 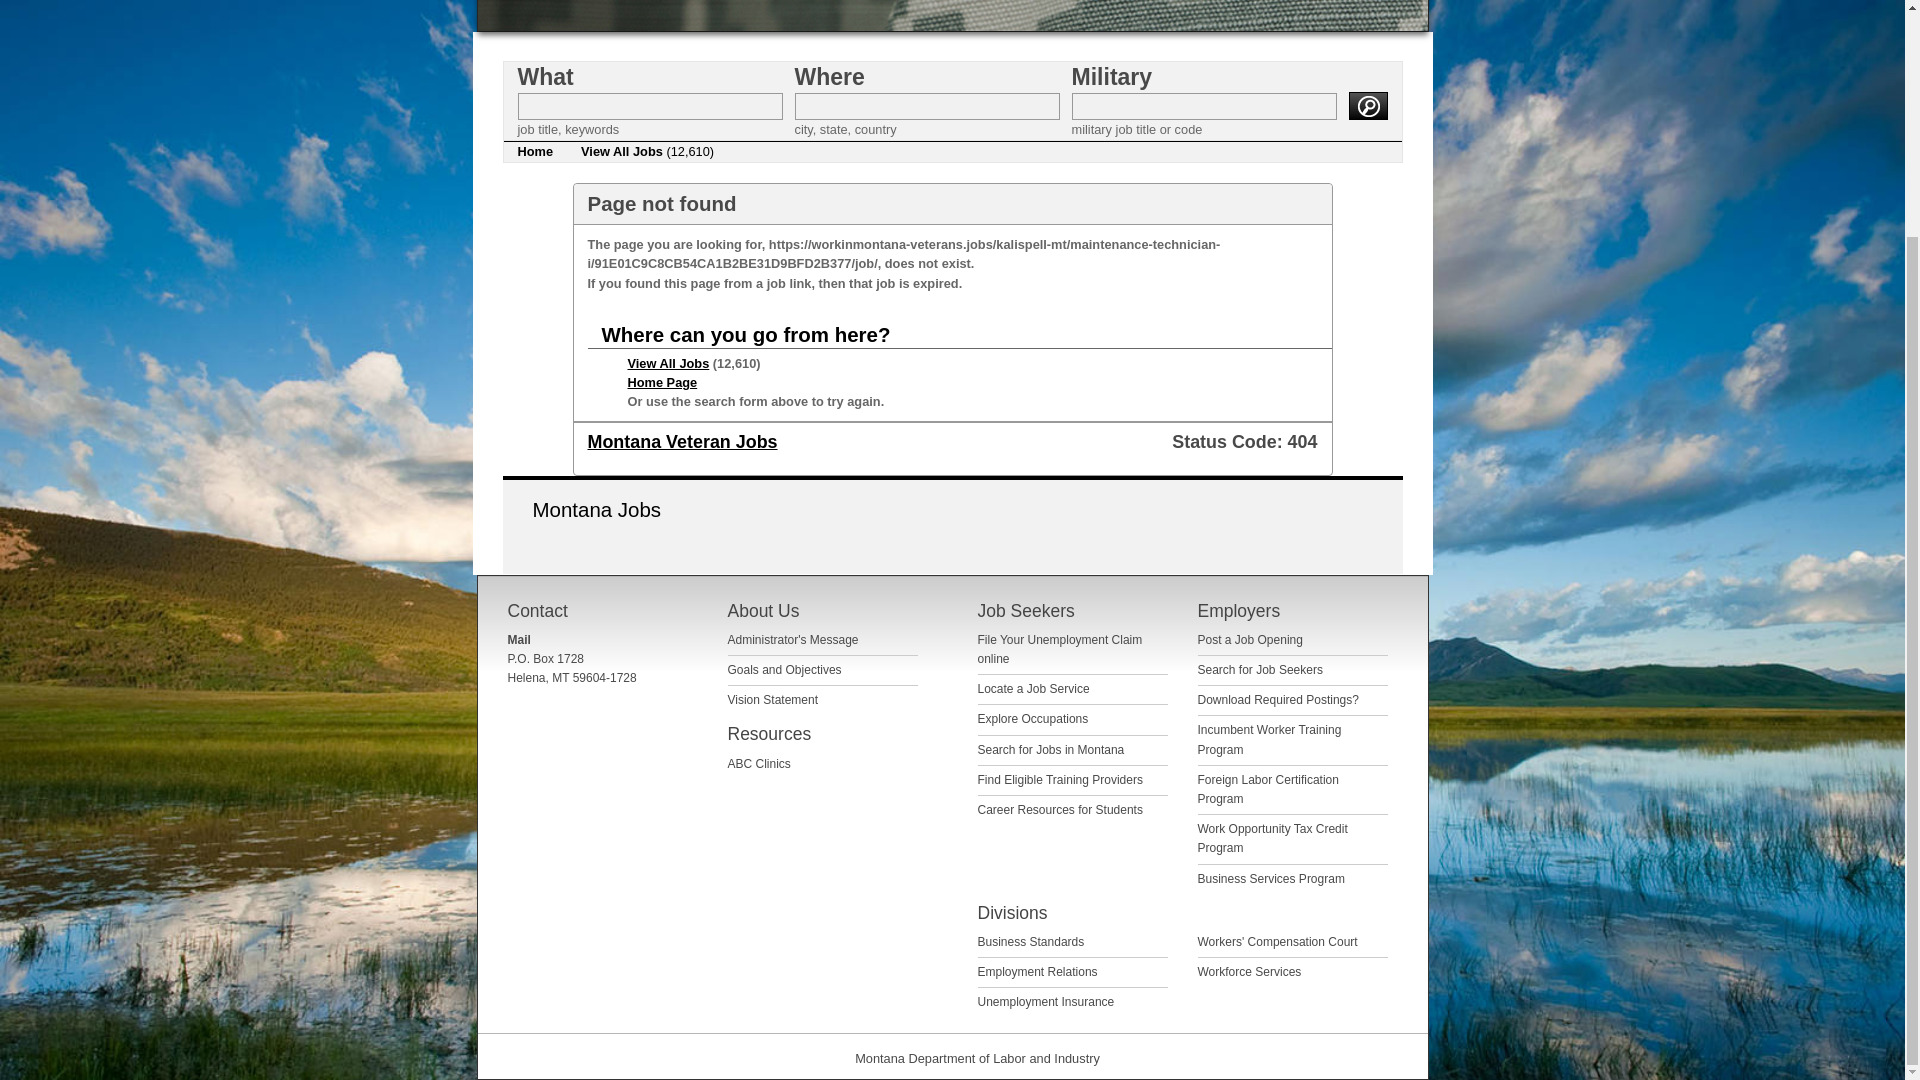 What do you see at coordinates (1046, 1001) in the screenshot?
I see `Unemployment Insurance` at bounding box center [1046, 1001].